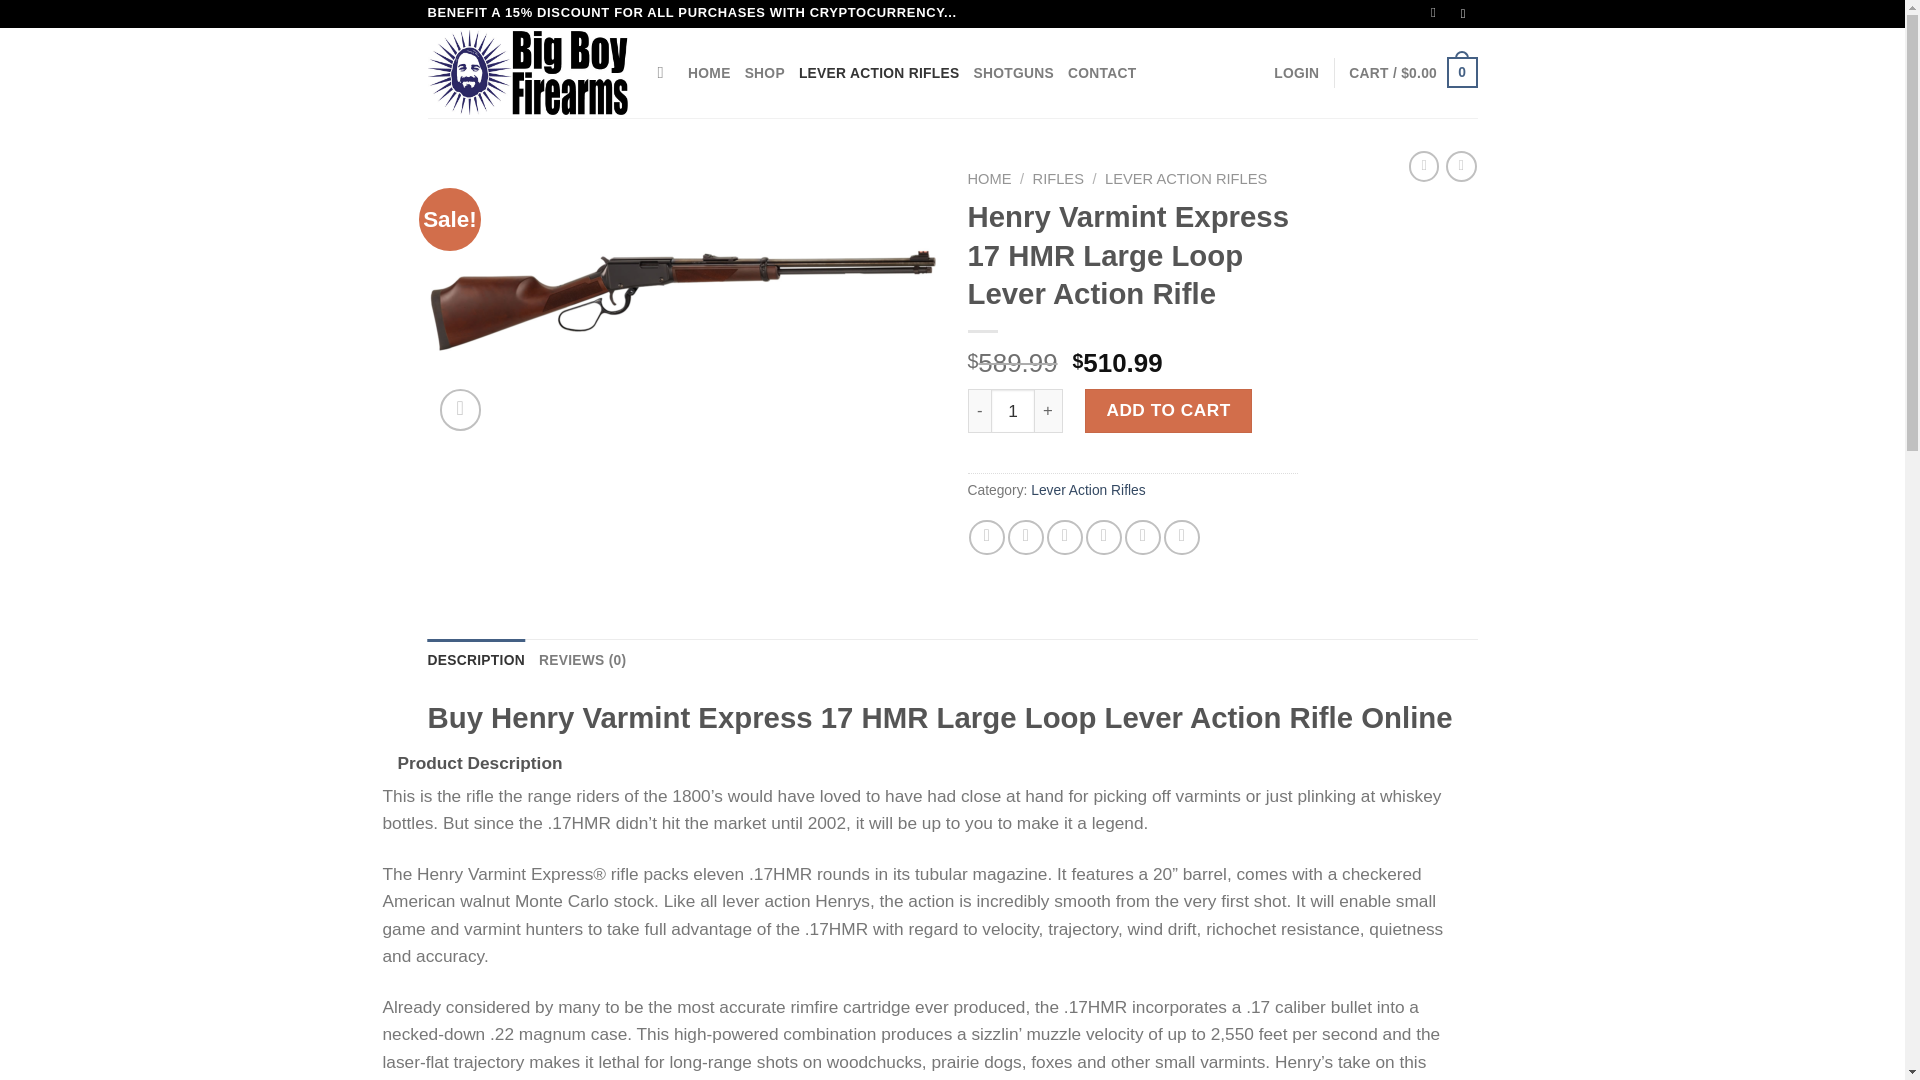 This screenshot has height=1080, width=1920. Describe the element at coordinates (989, 178) in the screenshot. I see `HOME` at that location.